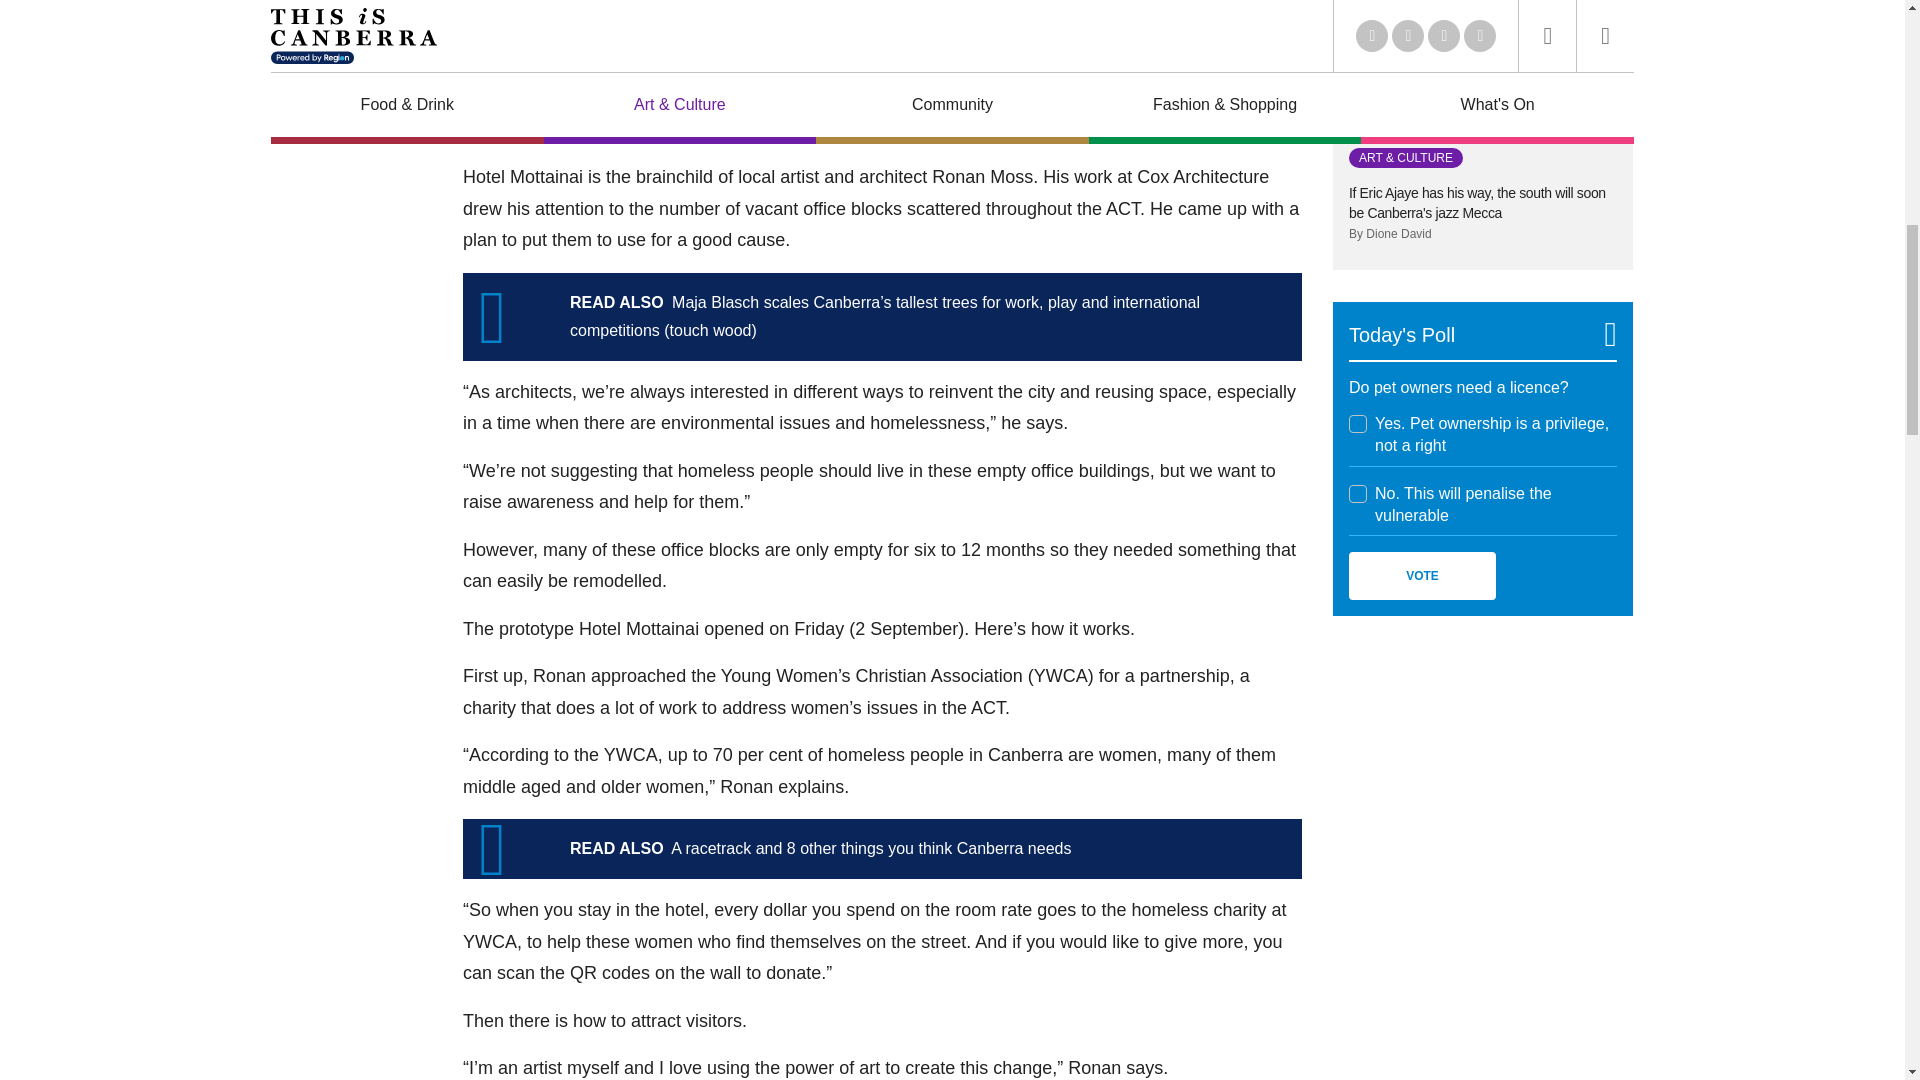  Describe the element at coordinates (1422, 576) in the screenshot. I see `   Vote   ` at that location.